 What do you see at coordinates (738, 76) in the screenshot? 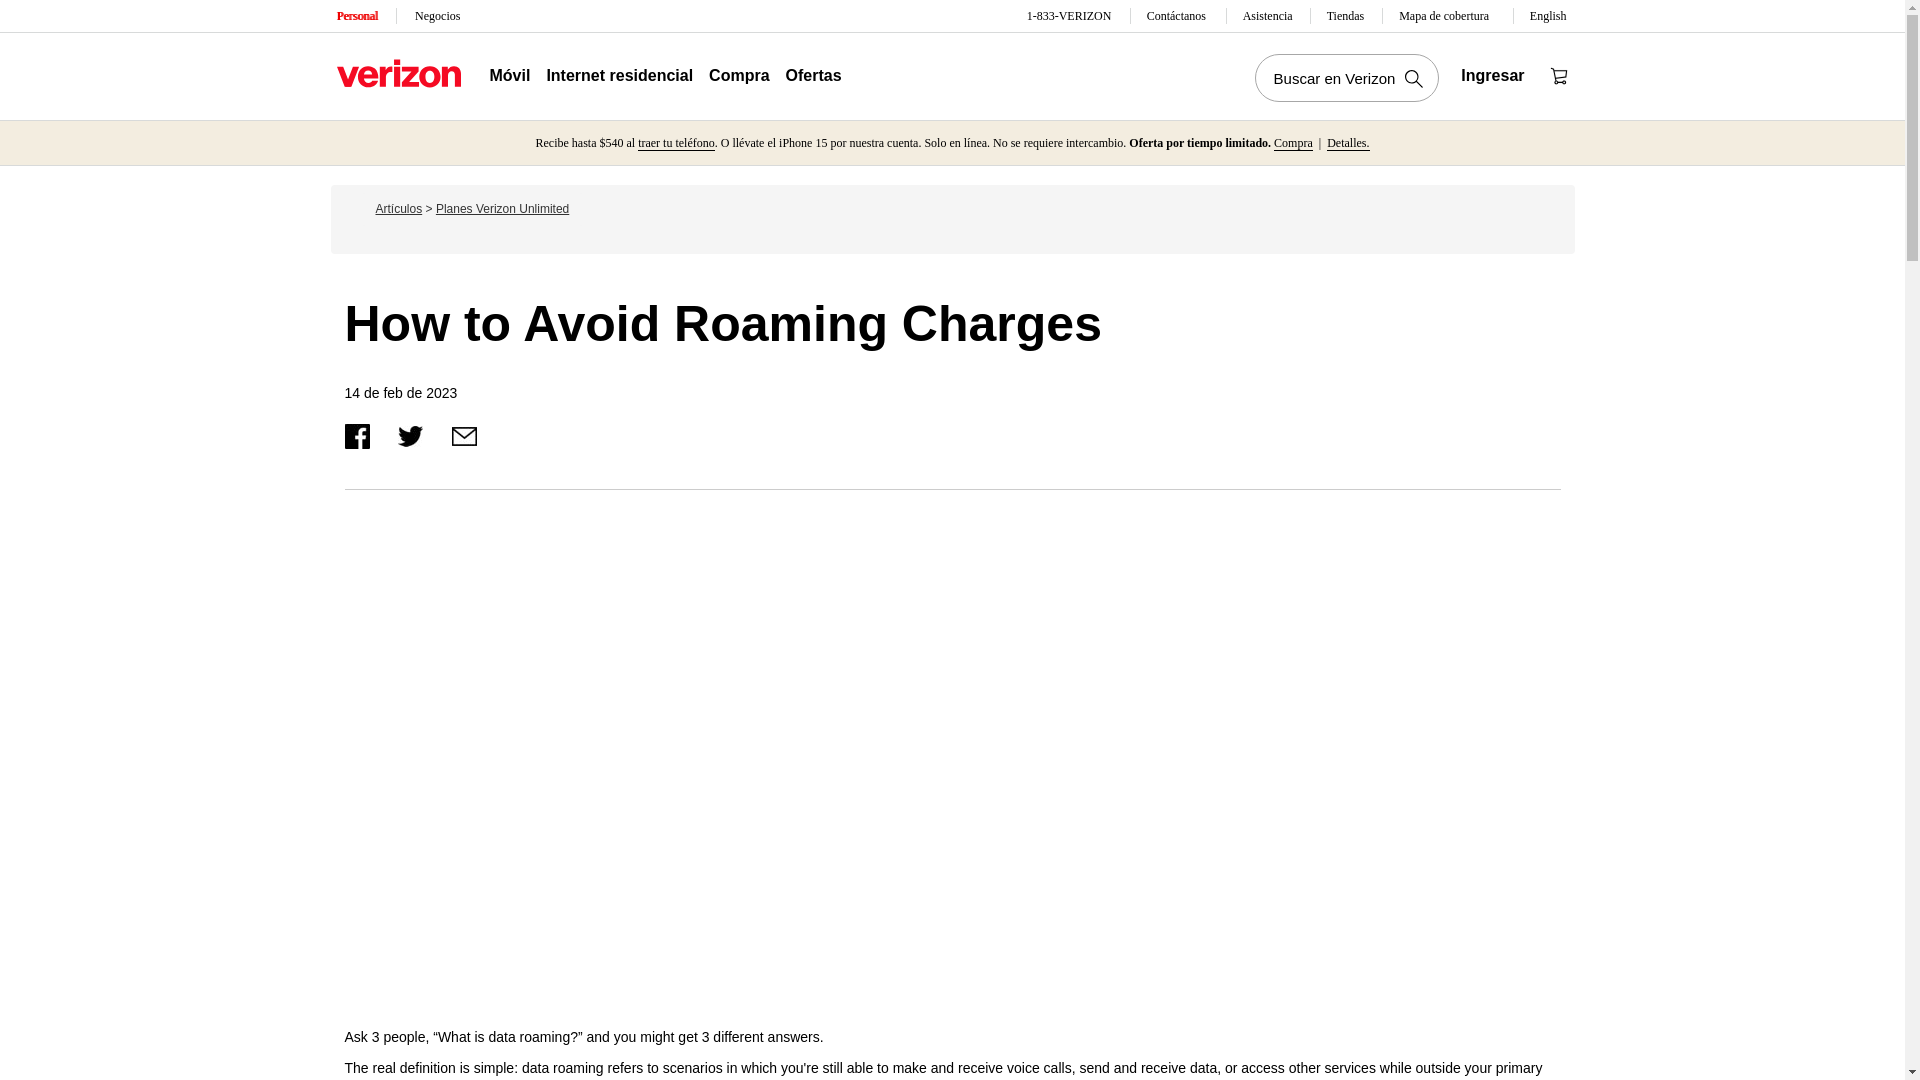
I see `Compra` at bounding box center [738, 76].